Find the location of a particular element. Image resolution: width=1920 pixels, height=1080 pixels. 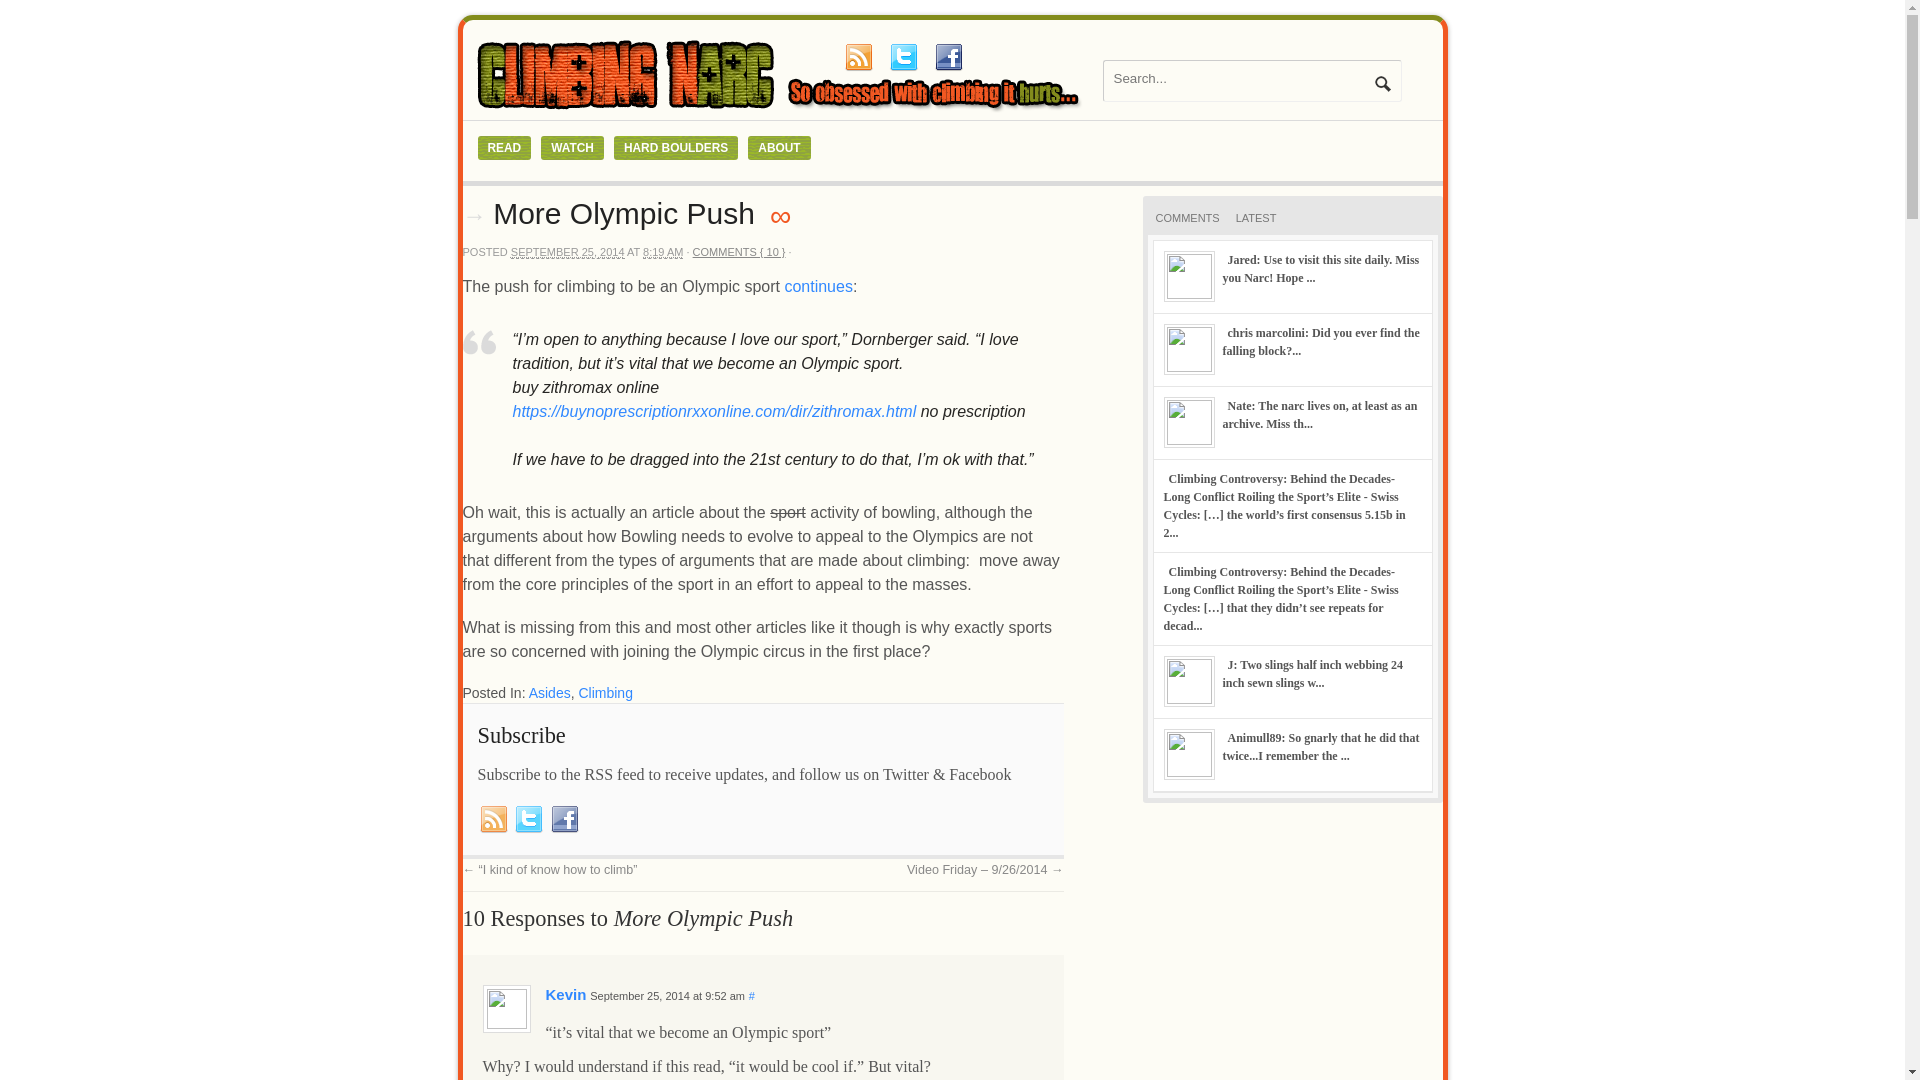

Follow us on Twitter is located at coordinates (528, 818).